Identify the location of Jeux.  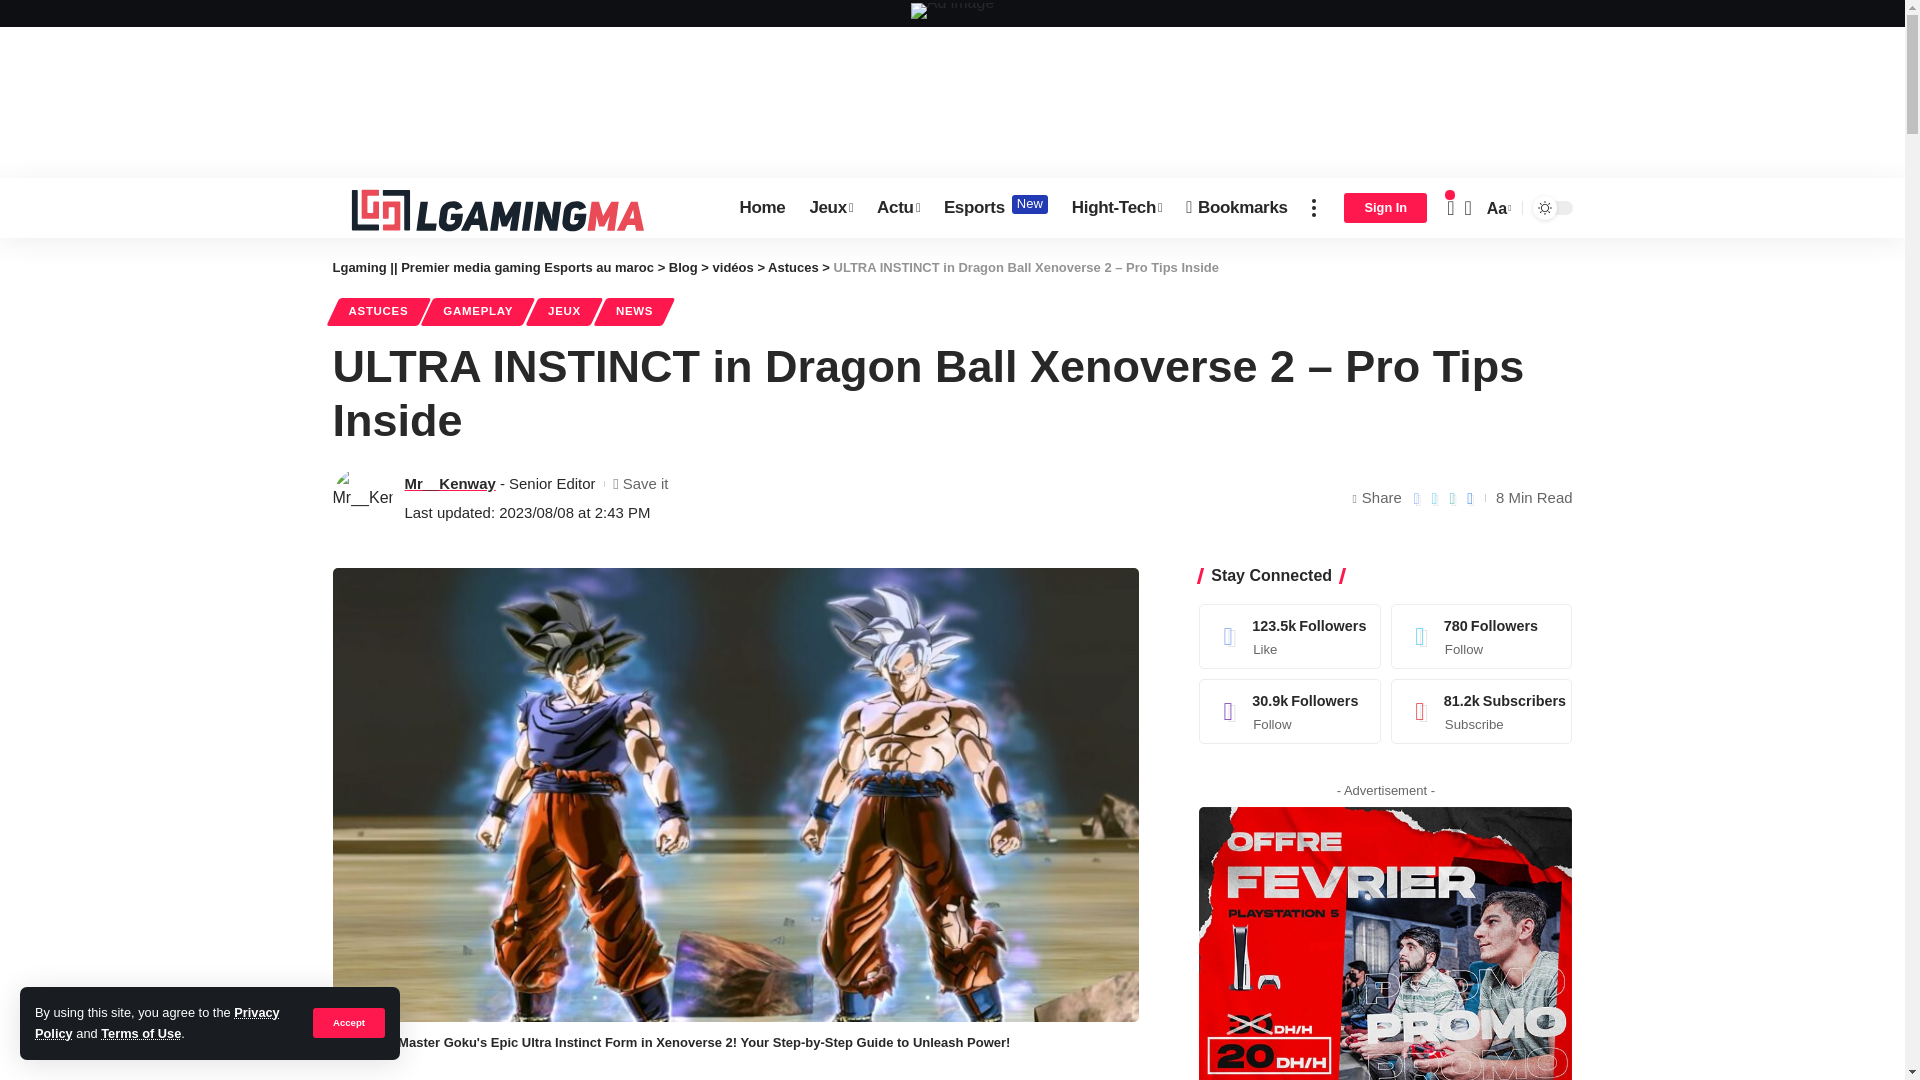
(995, 208).